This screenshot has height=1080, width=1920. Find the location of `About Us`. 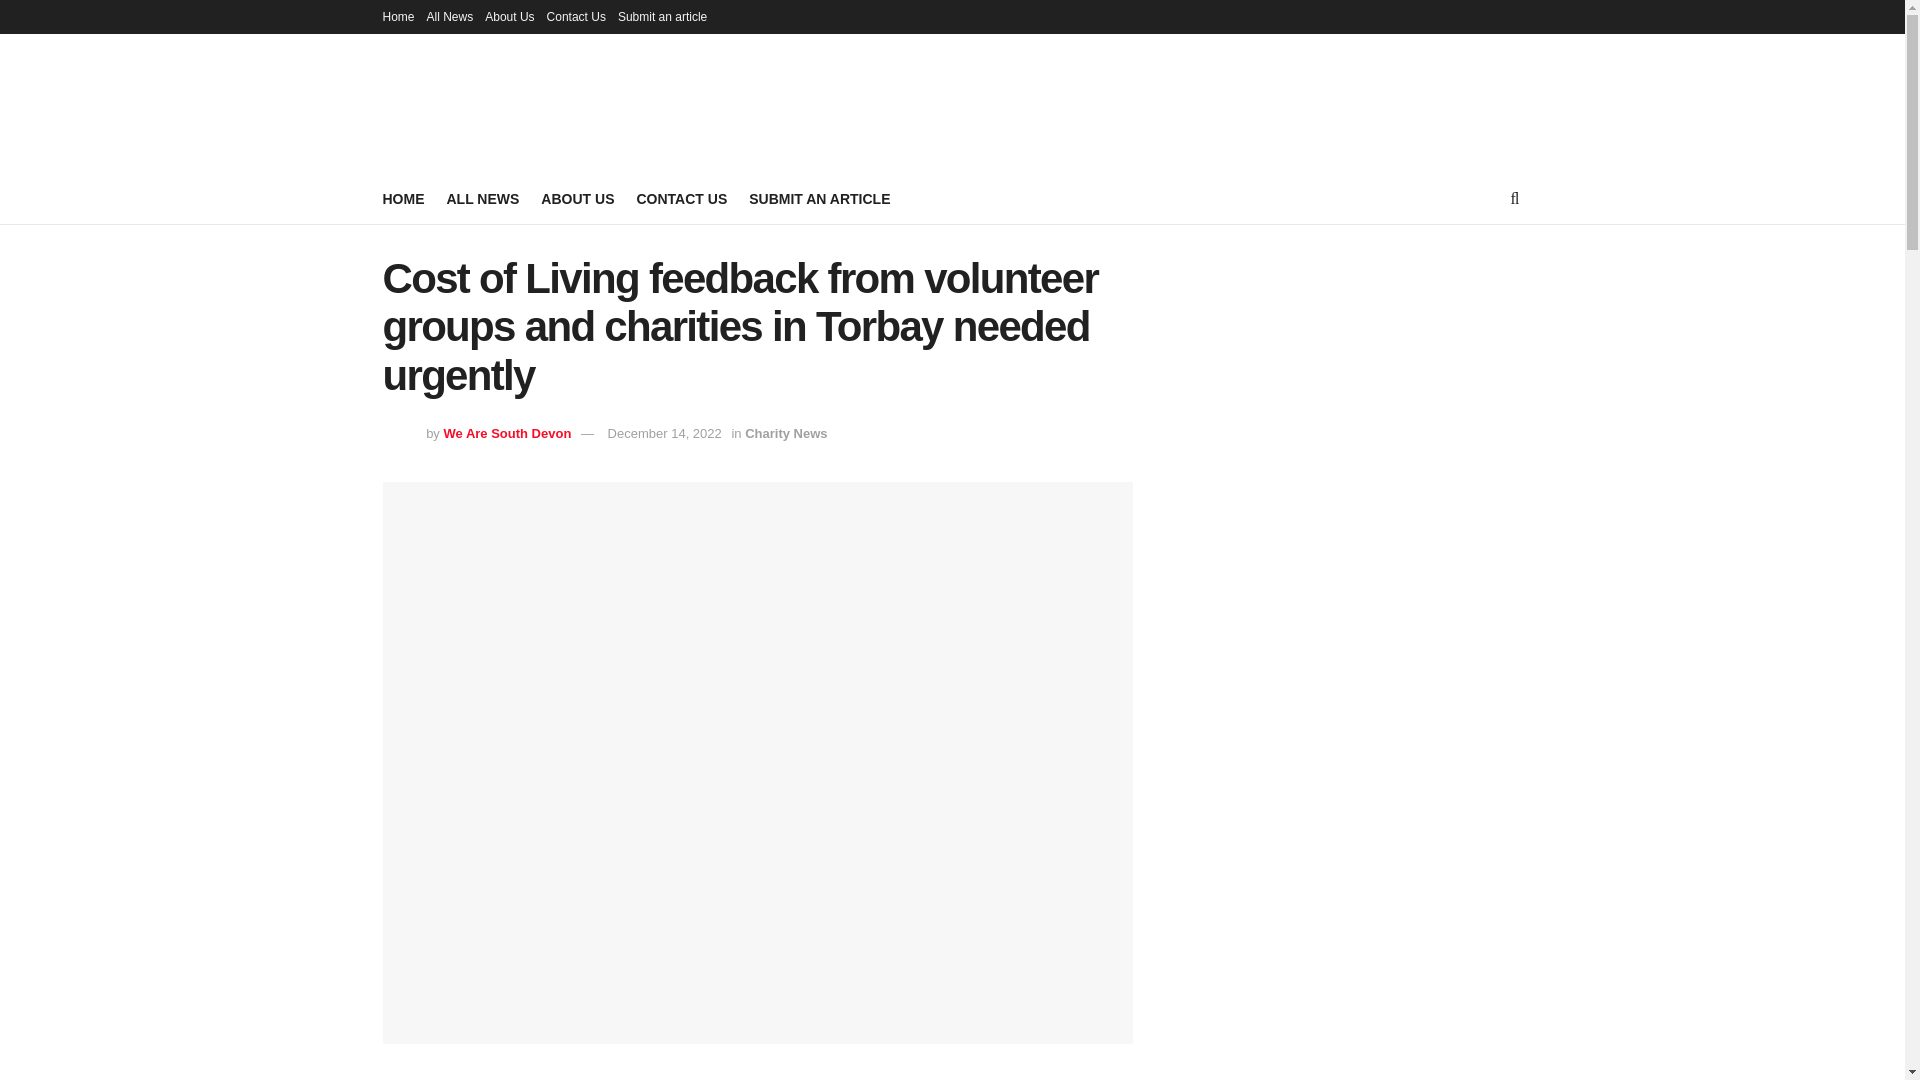

About Us is located at coordinates (509, 16).